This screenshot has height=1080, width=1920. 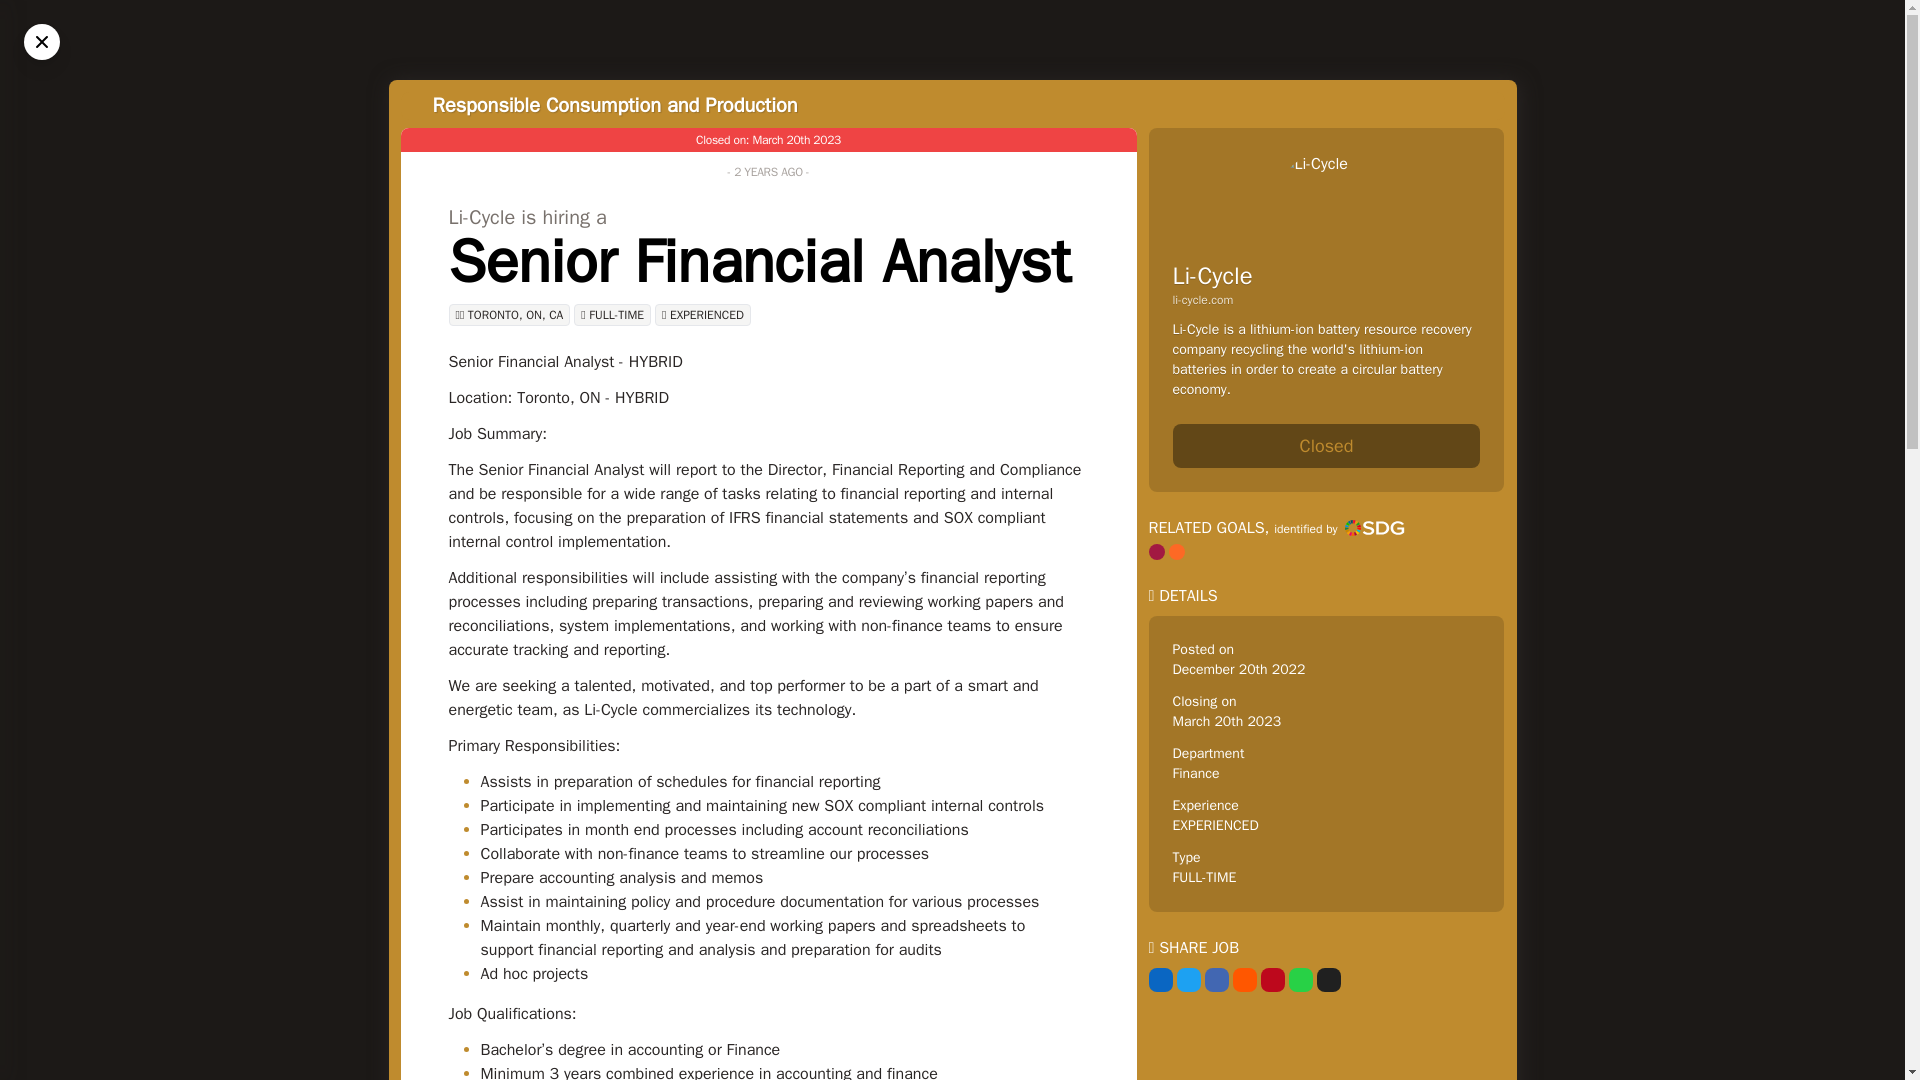 I want to click on share on pinterest, so click(x=1272, y=980).